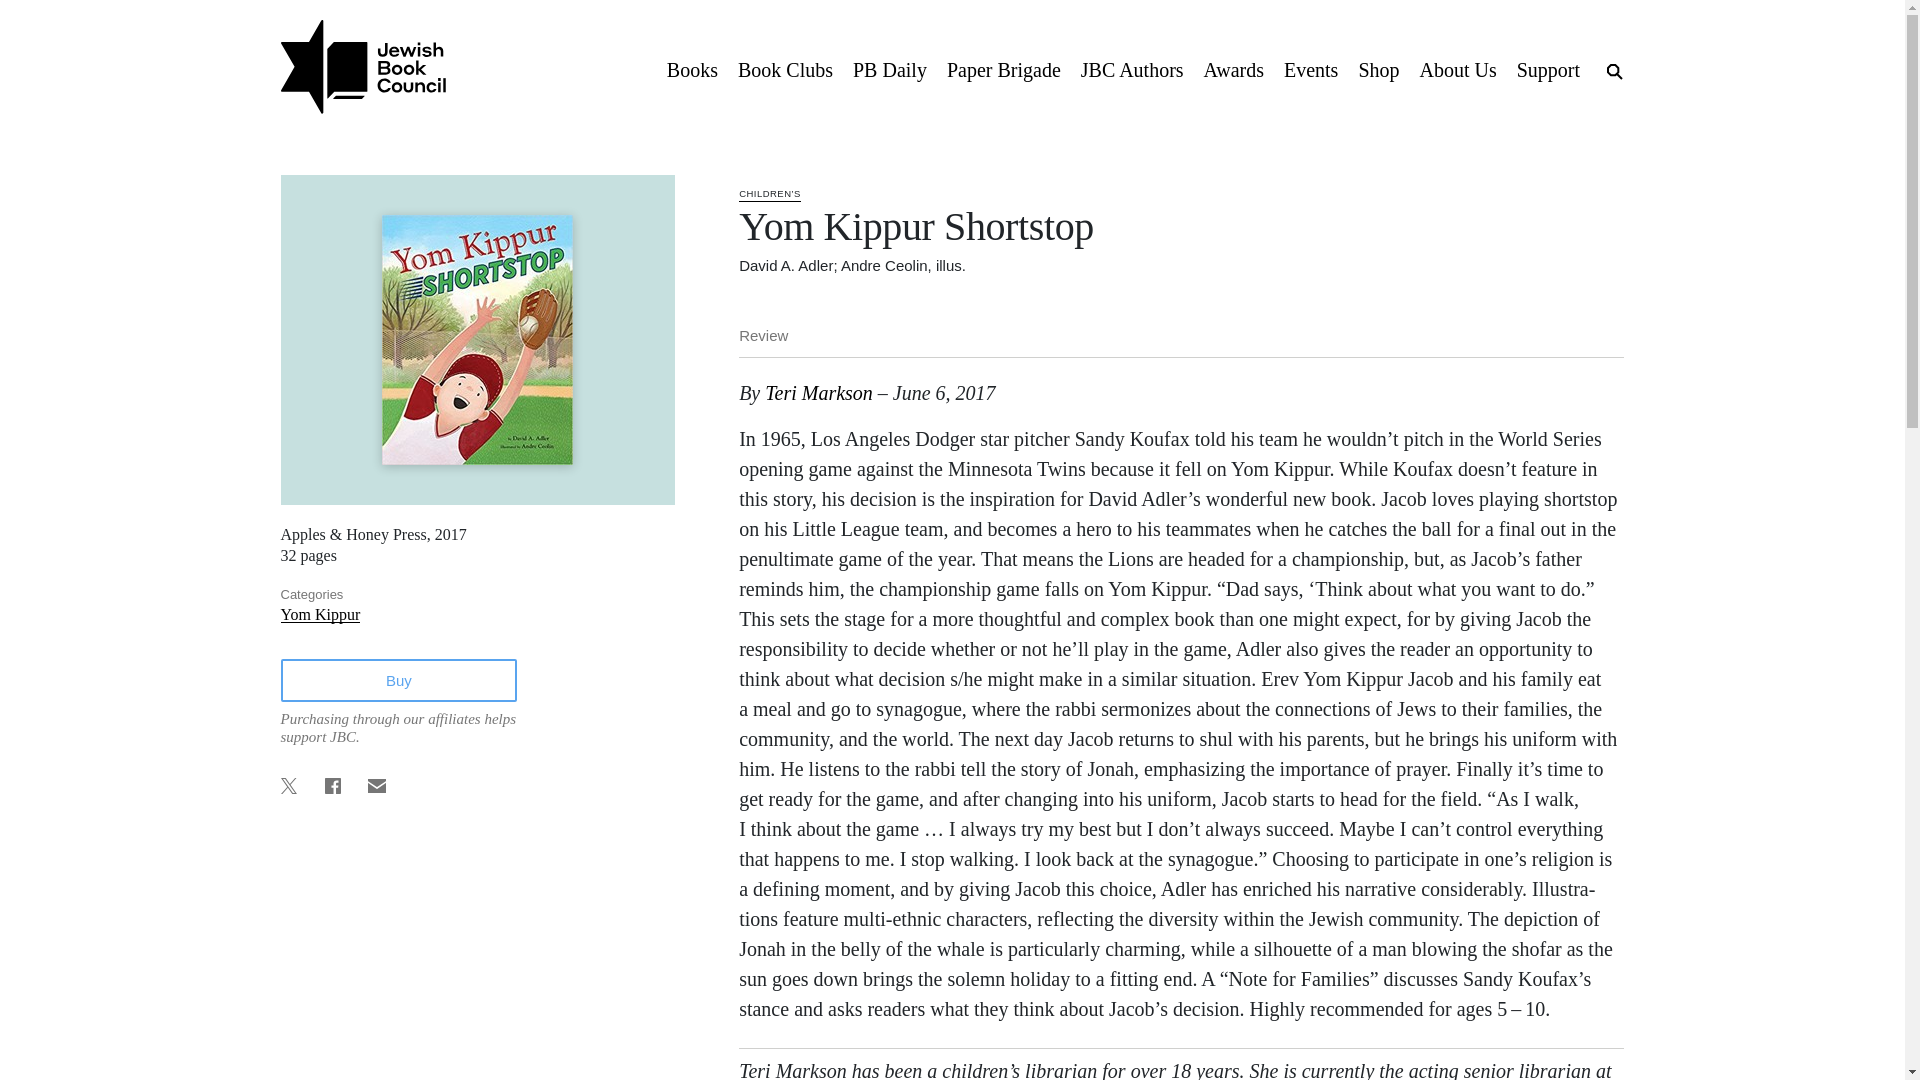  What do you see at coordinates (784, 68) in the screenshot?
I see `Book Clubs` at bounding box center [784, 68].